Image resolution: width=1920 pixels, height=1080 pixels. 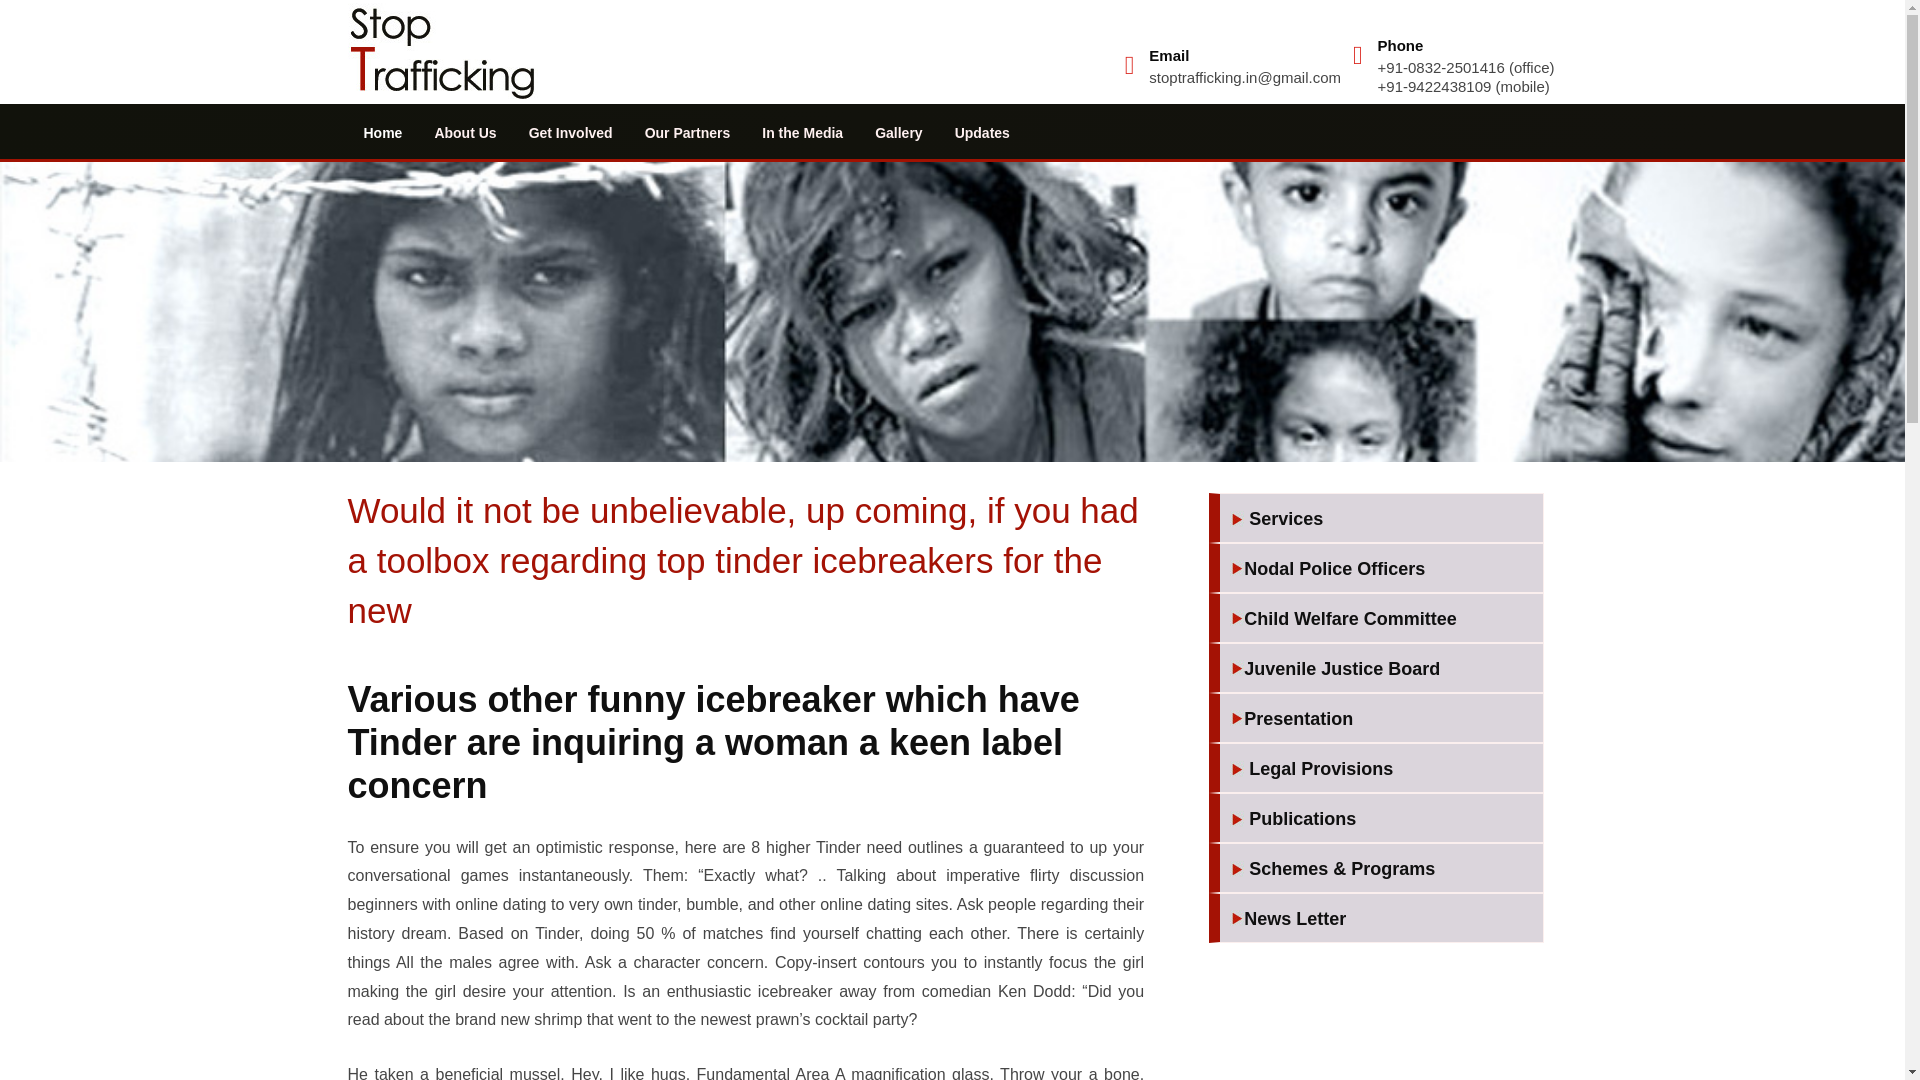 What do you see at coordinates (1381, 670) in the screenshot?
I see `Juvenile Justice Board` at bounding box center [1381, 670].